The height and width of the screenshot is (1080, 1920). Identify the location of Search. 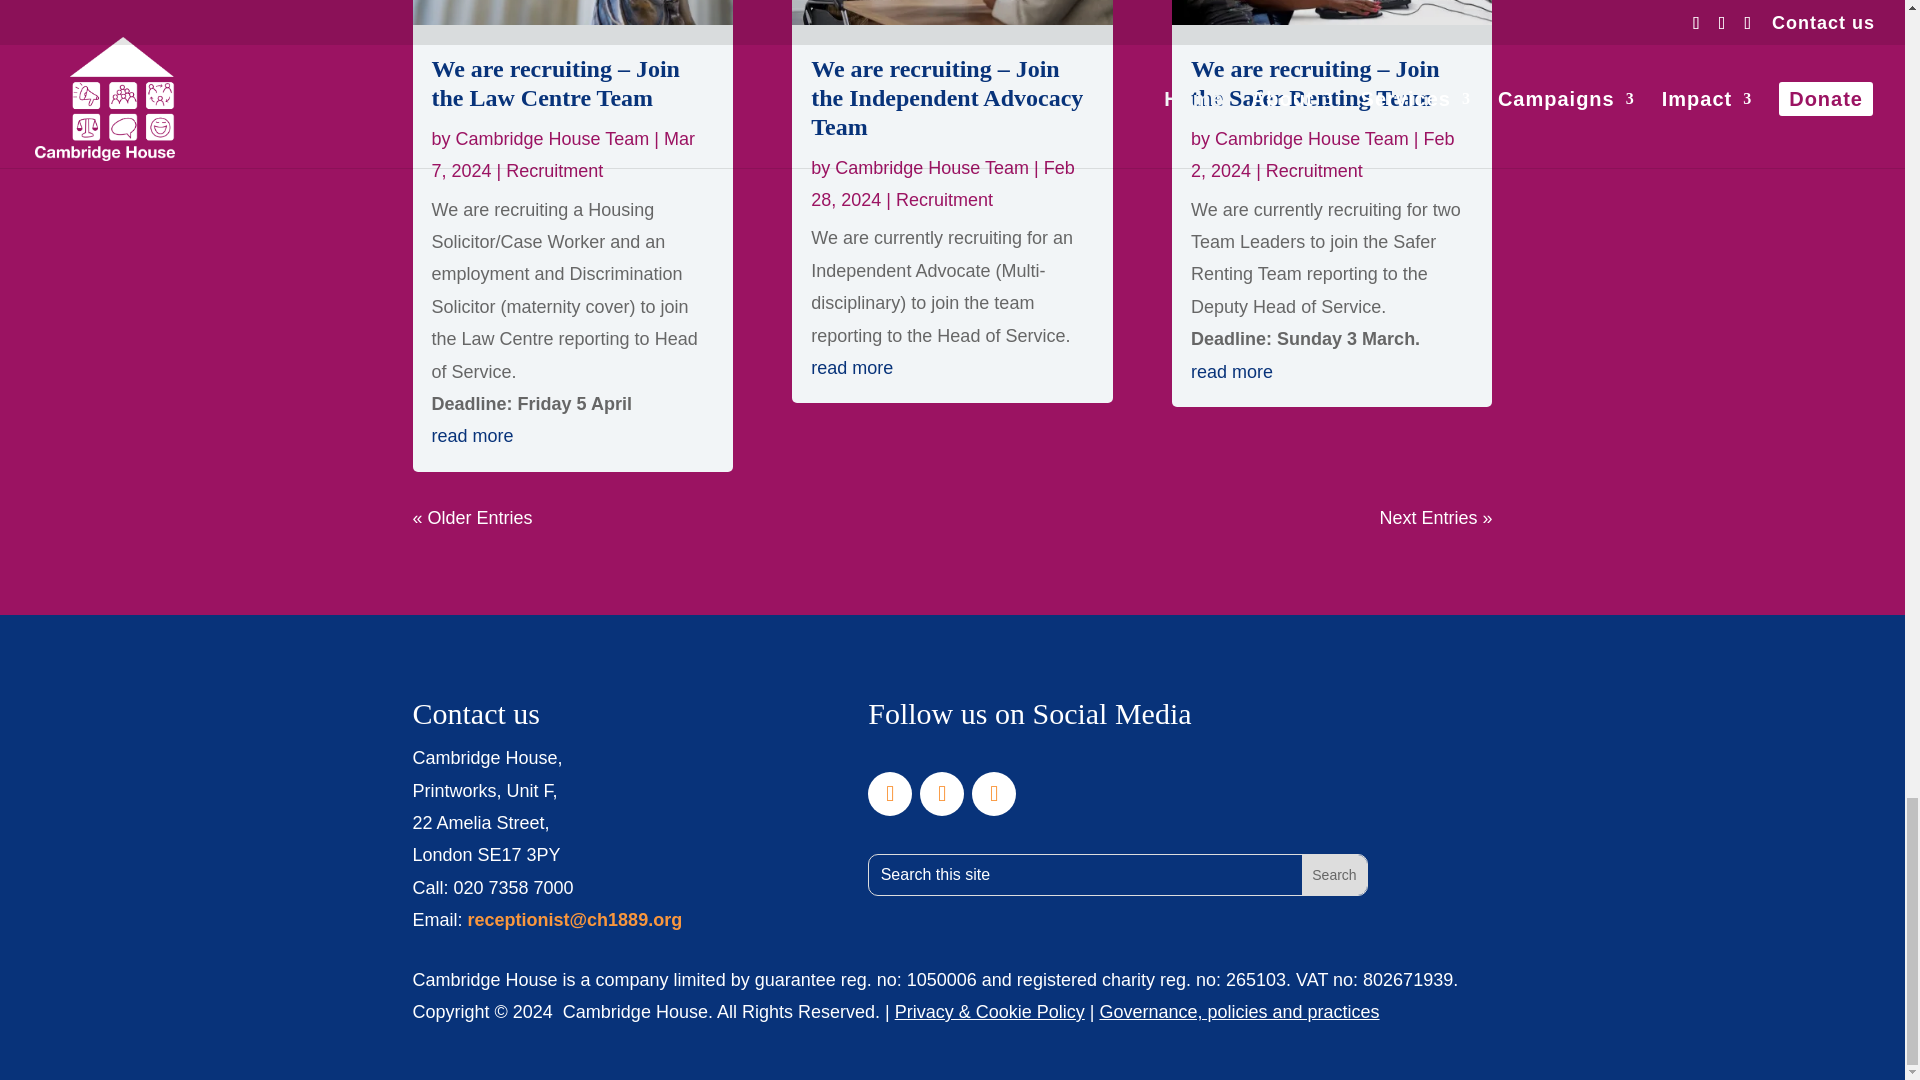
(1333, 876).